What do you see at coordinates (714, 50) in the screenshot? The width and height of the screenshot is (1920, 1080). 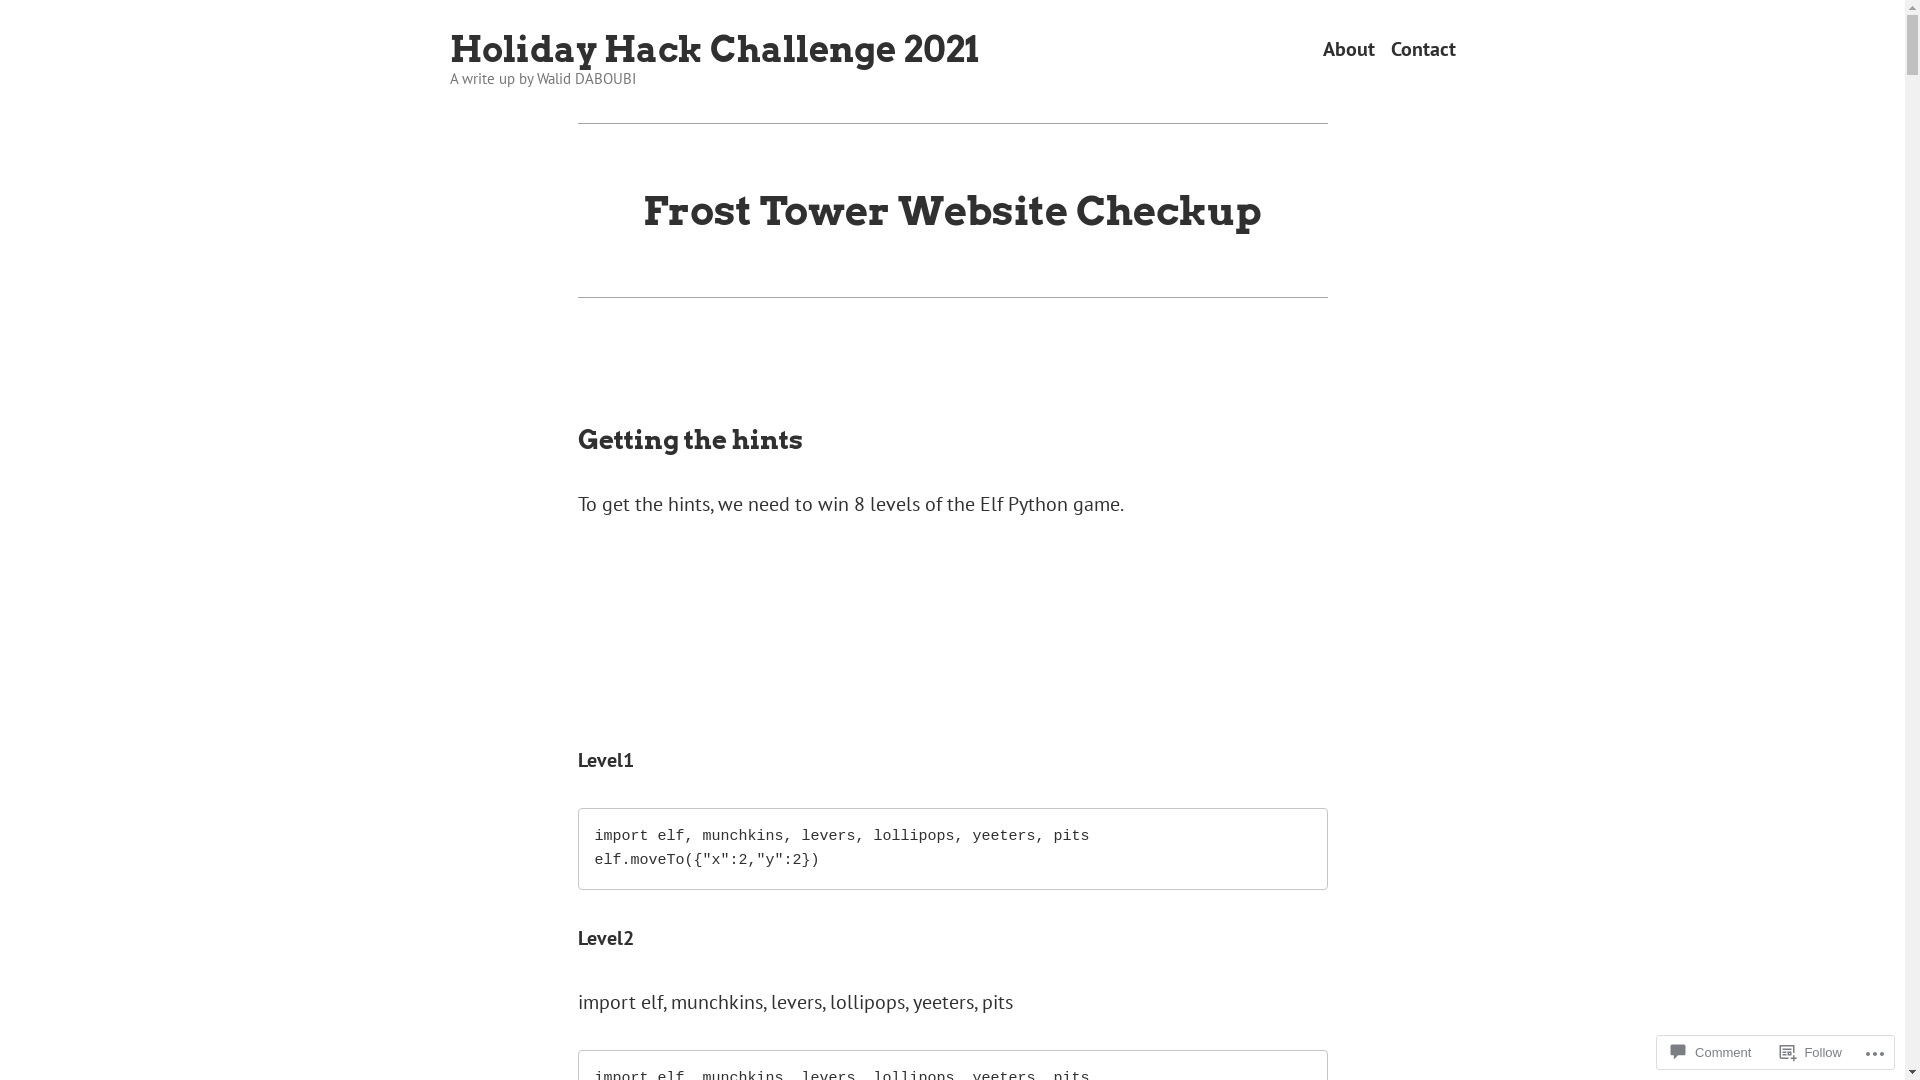 I see `Holiday Hack Challenge 2021` at bounding box center [714, 50].